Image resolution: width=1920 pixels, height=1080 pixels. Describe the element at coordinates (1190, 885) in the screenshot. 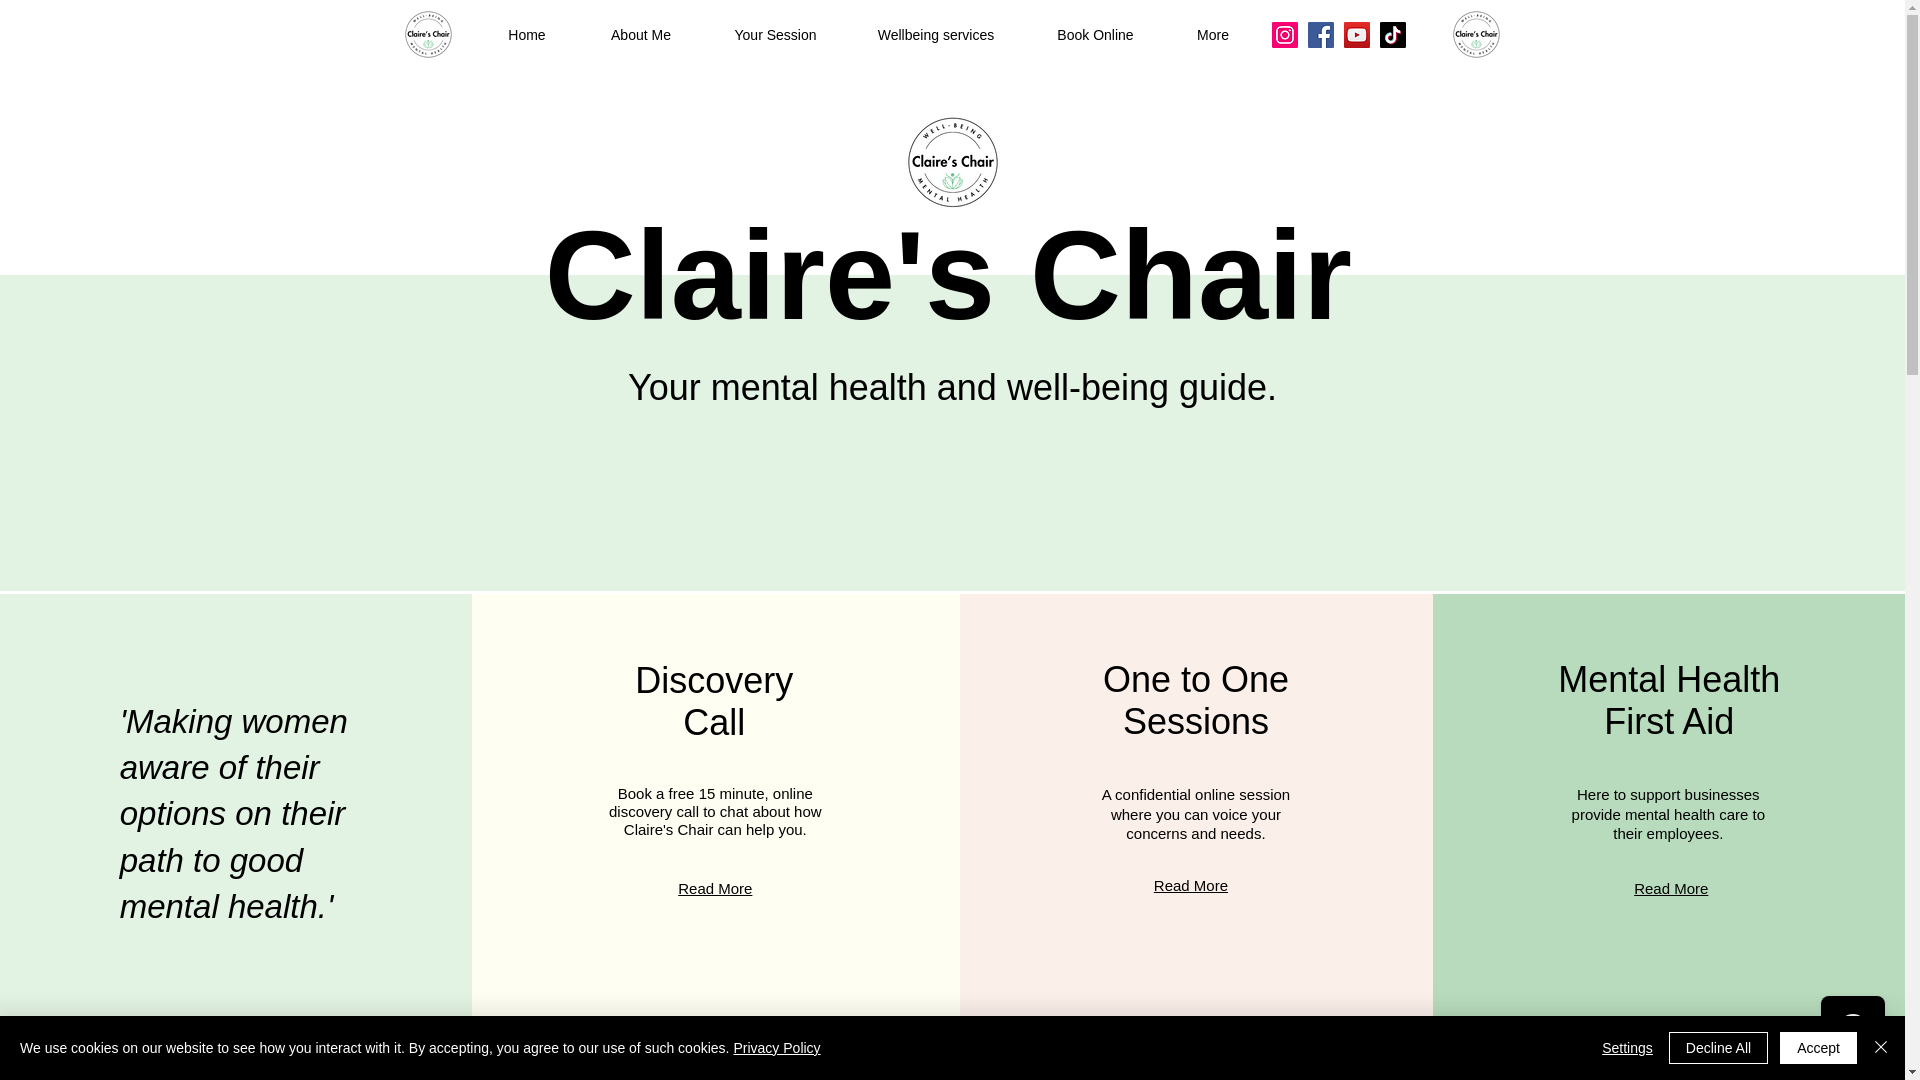

I see `Read More` at that location.